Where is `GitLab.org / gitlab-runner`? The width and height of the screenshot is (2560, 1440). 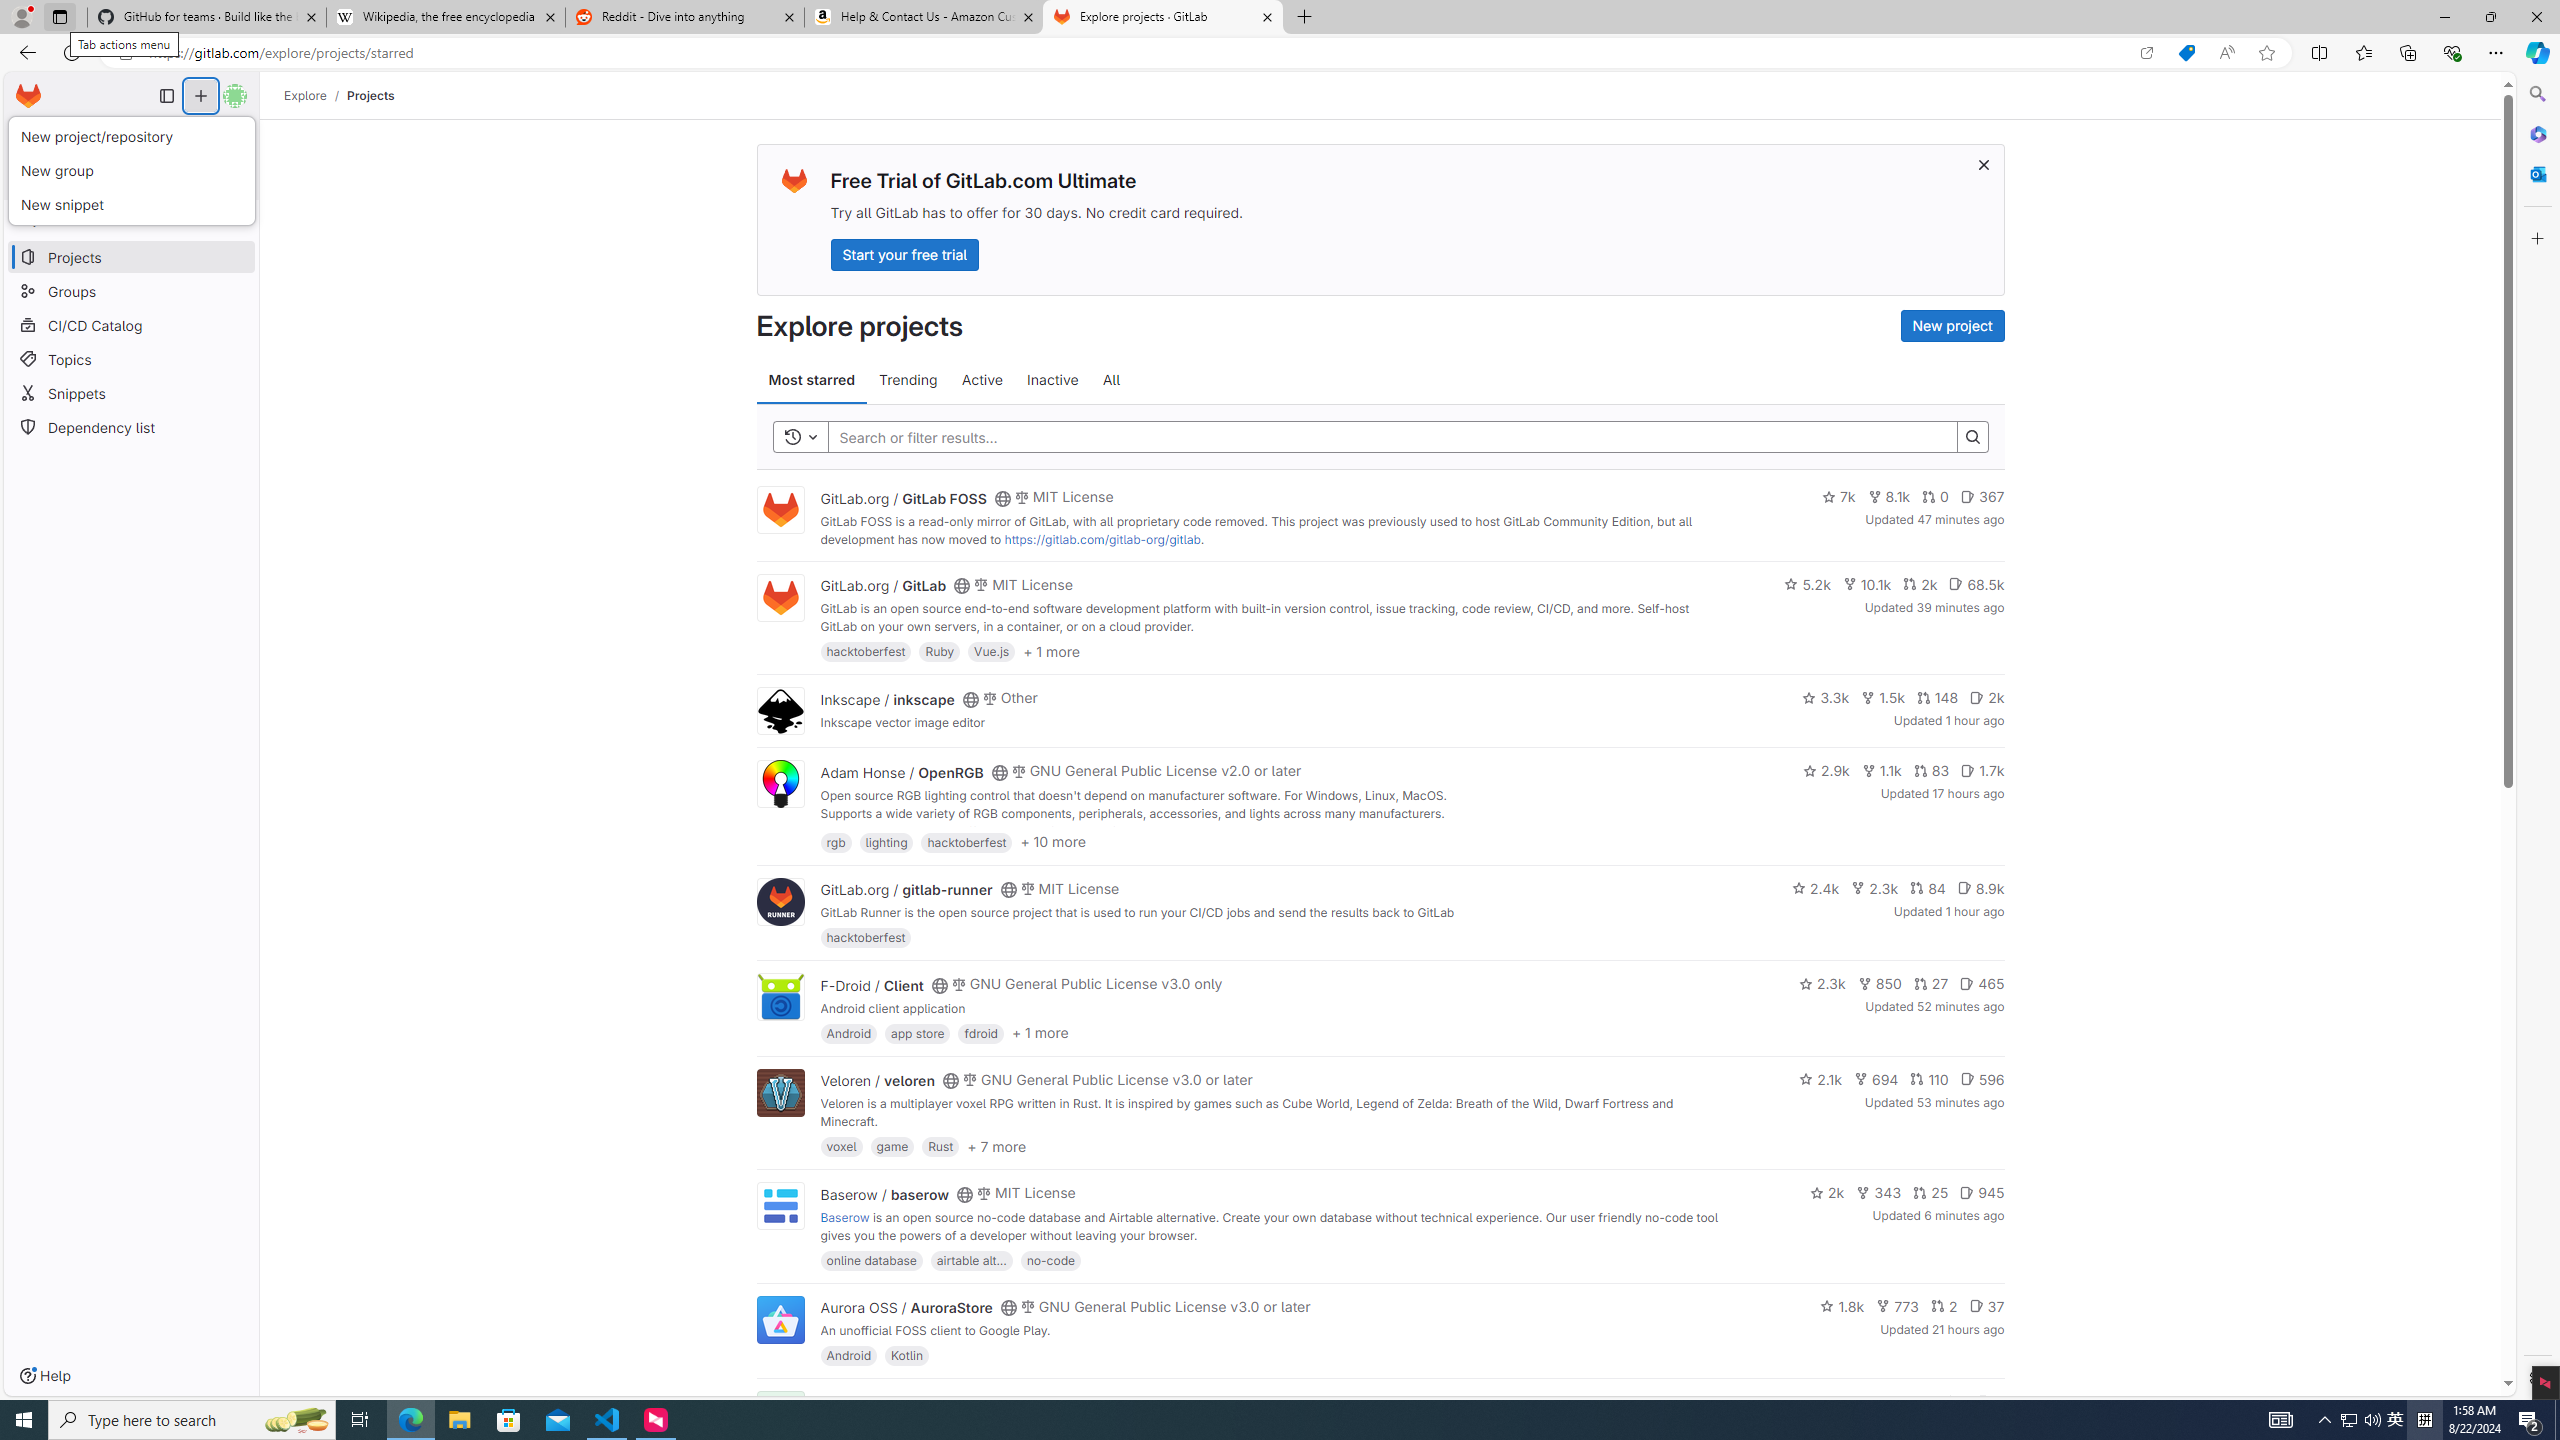 GitLab.org / gitlab-runner is located at coordinates (906, 890).